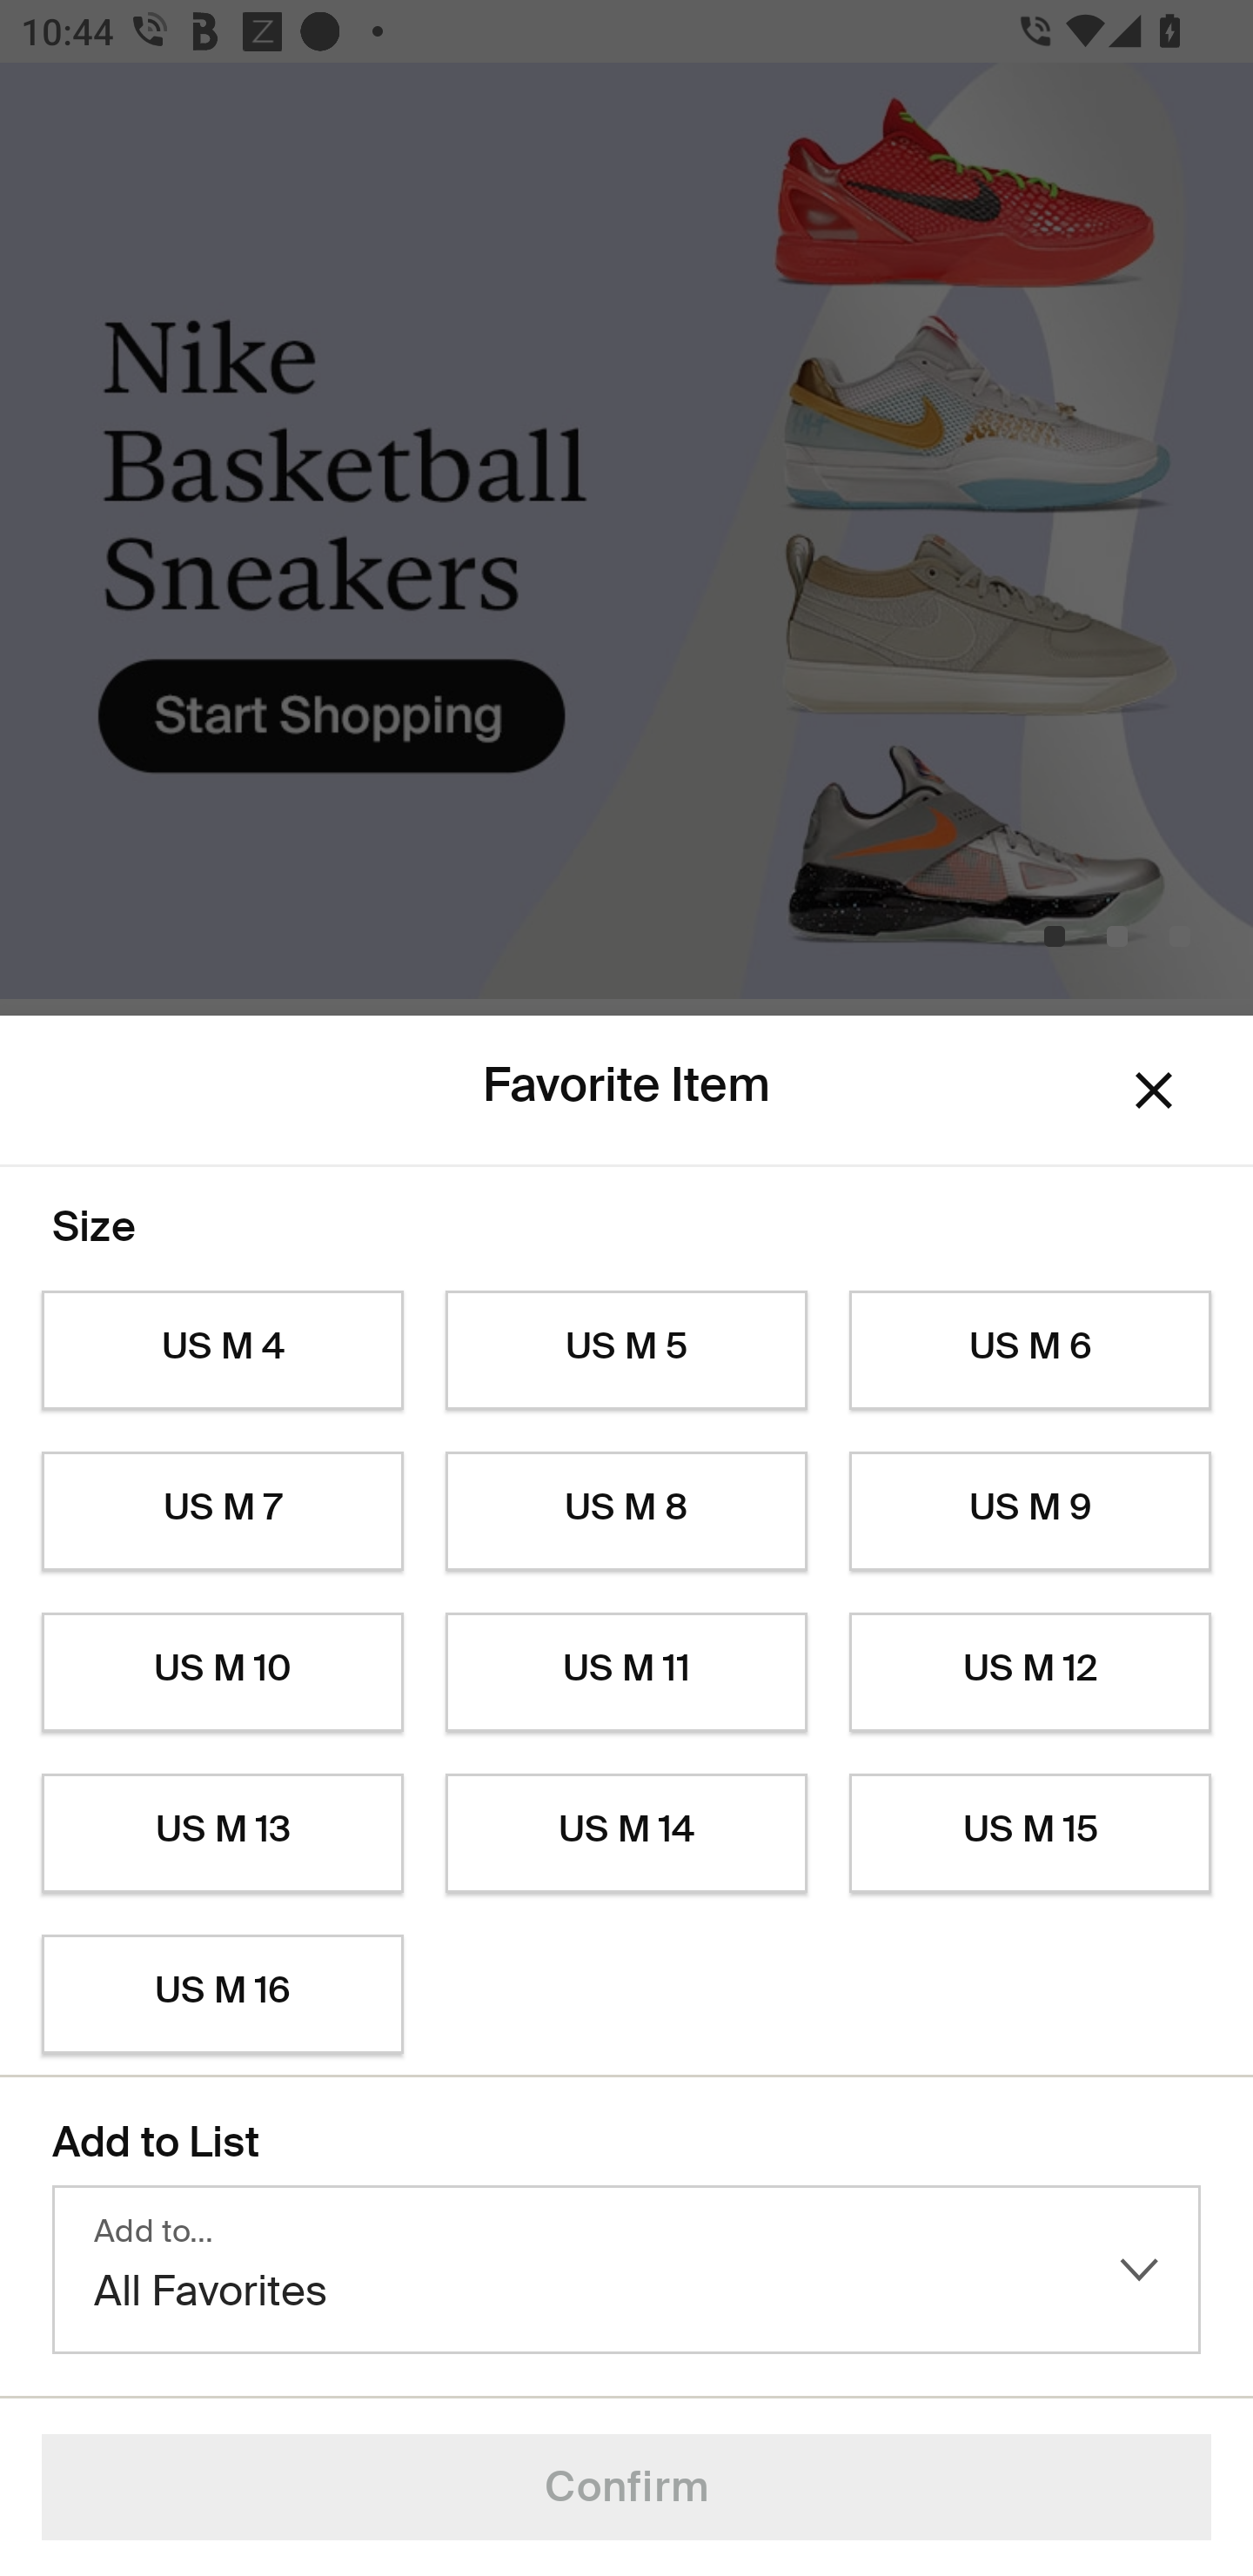  I want to click on US M 4, so click(222, 1351).